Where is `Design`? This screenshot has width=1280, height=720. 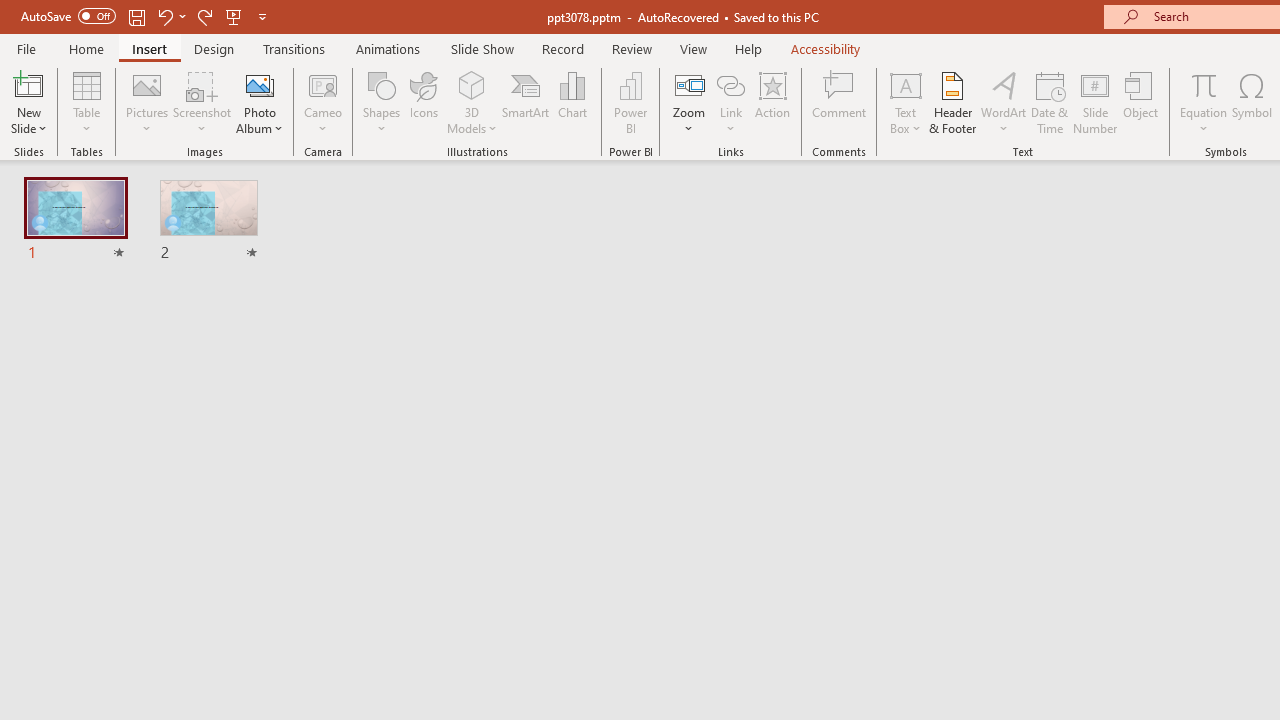 Design is located at coordinates (214, 48).